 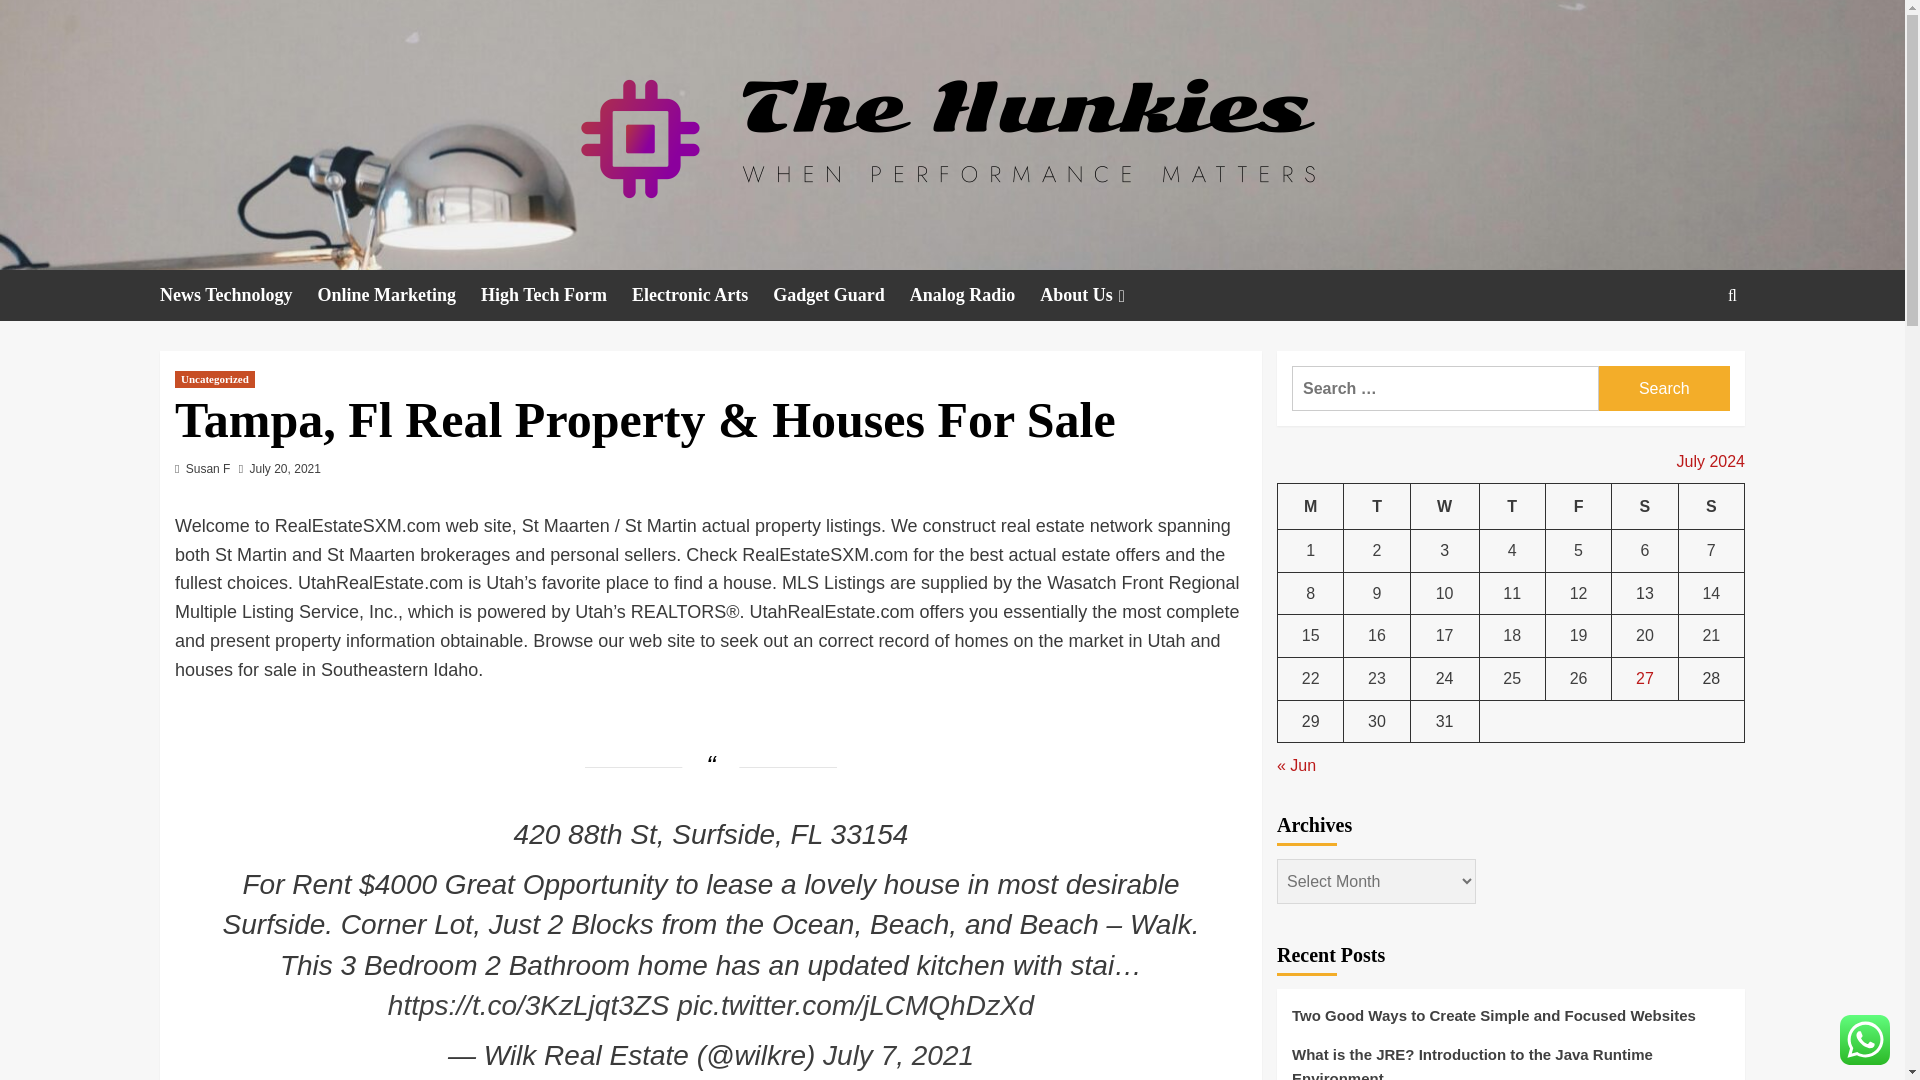 I want to click on Monday, so click(x=1311, y=506).